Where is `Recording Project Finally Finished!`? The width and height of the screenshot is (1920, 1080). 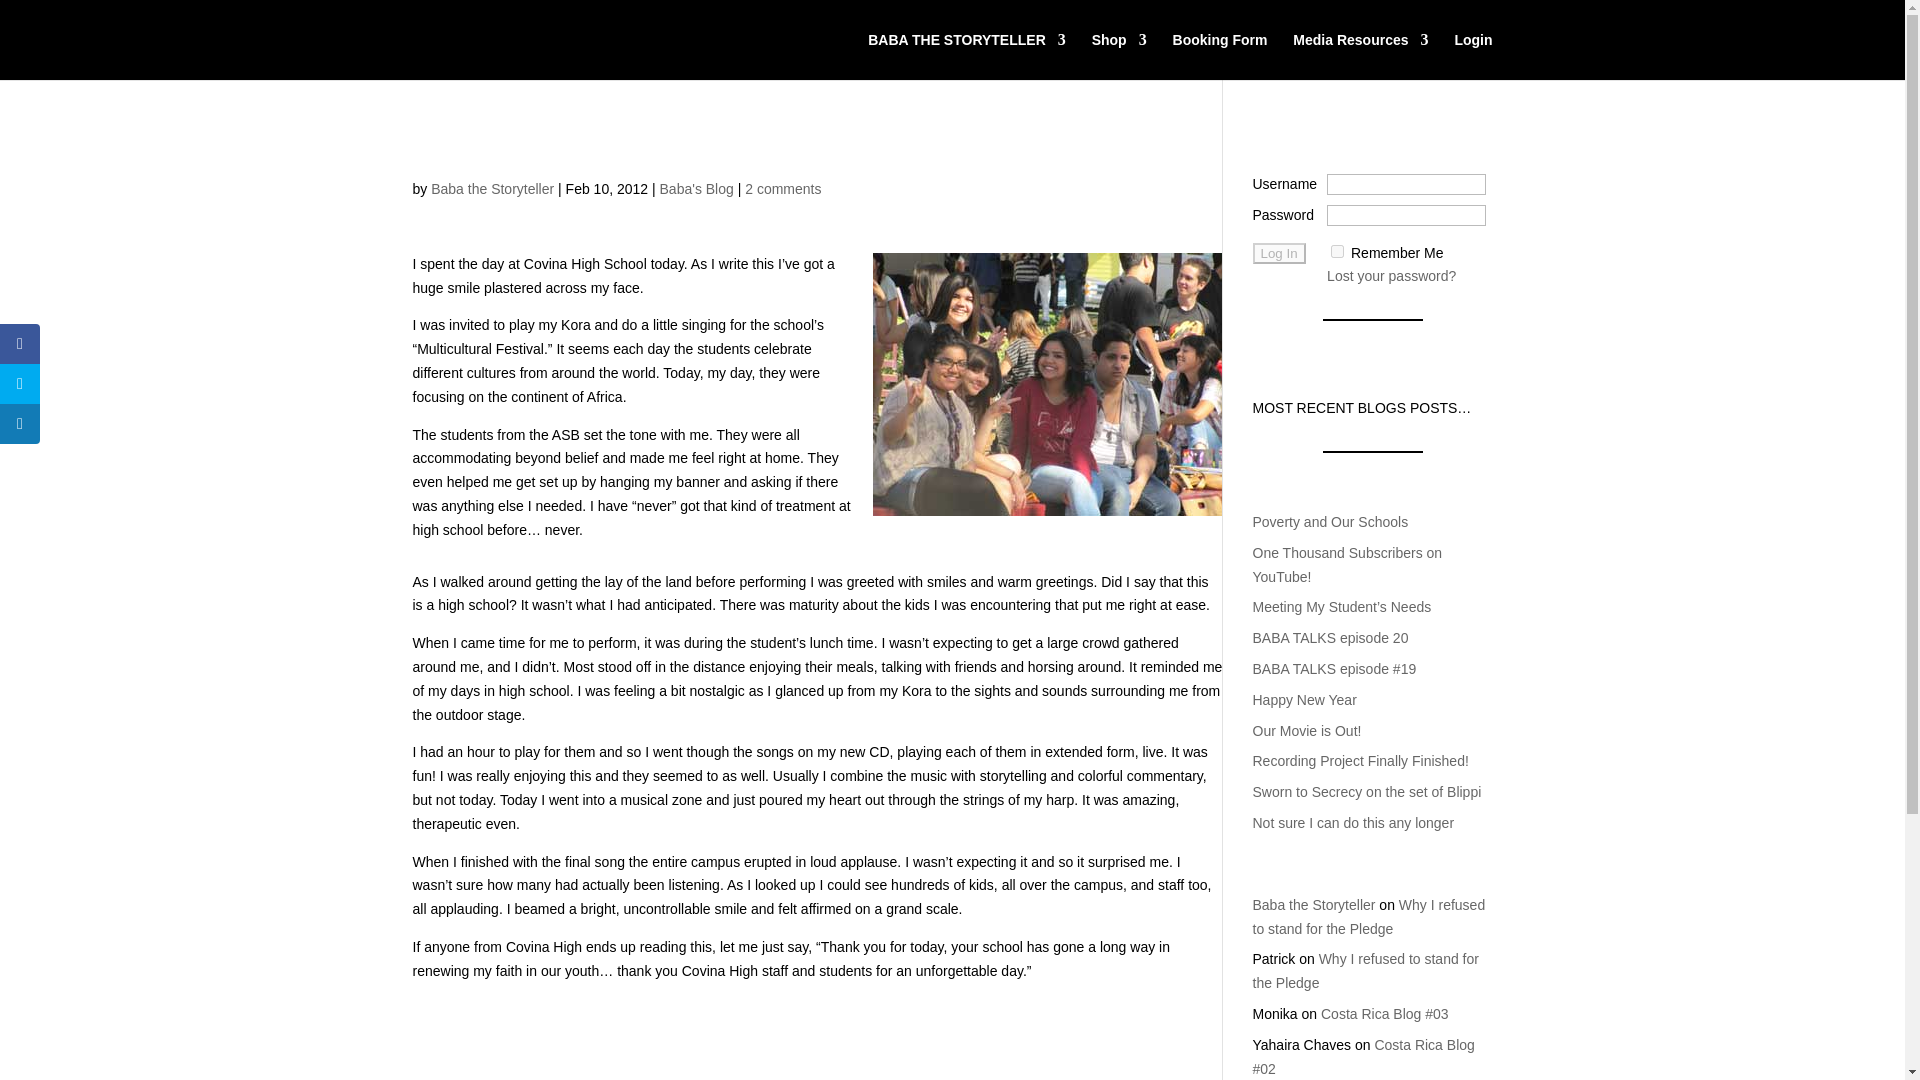 Recording Project Finally Finished! is located at coordinates (1360, 760).